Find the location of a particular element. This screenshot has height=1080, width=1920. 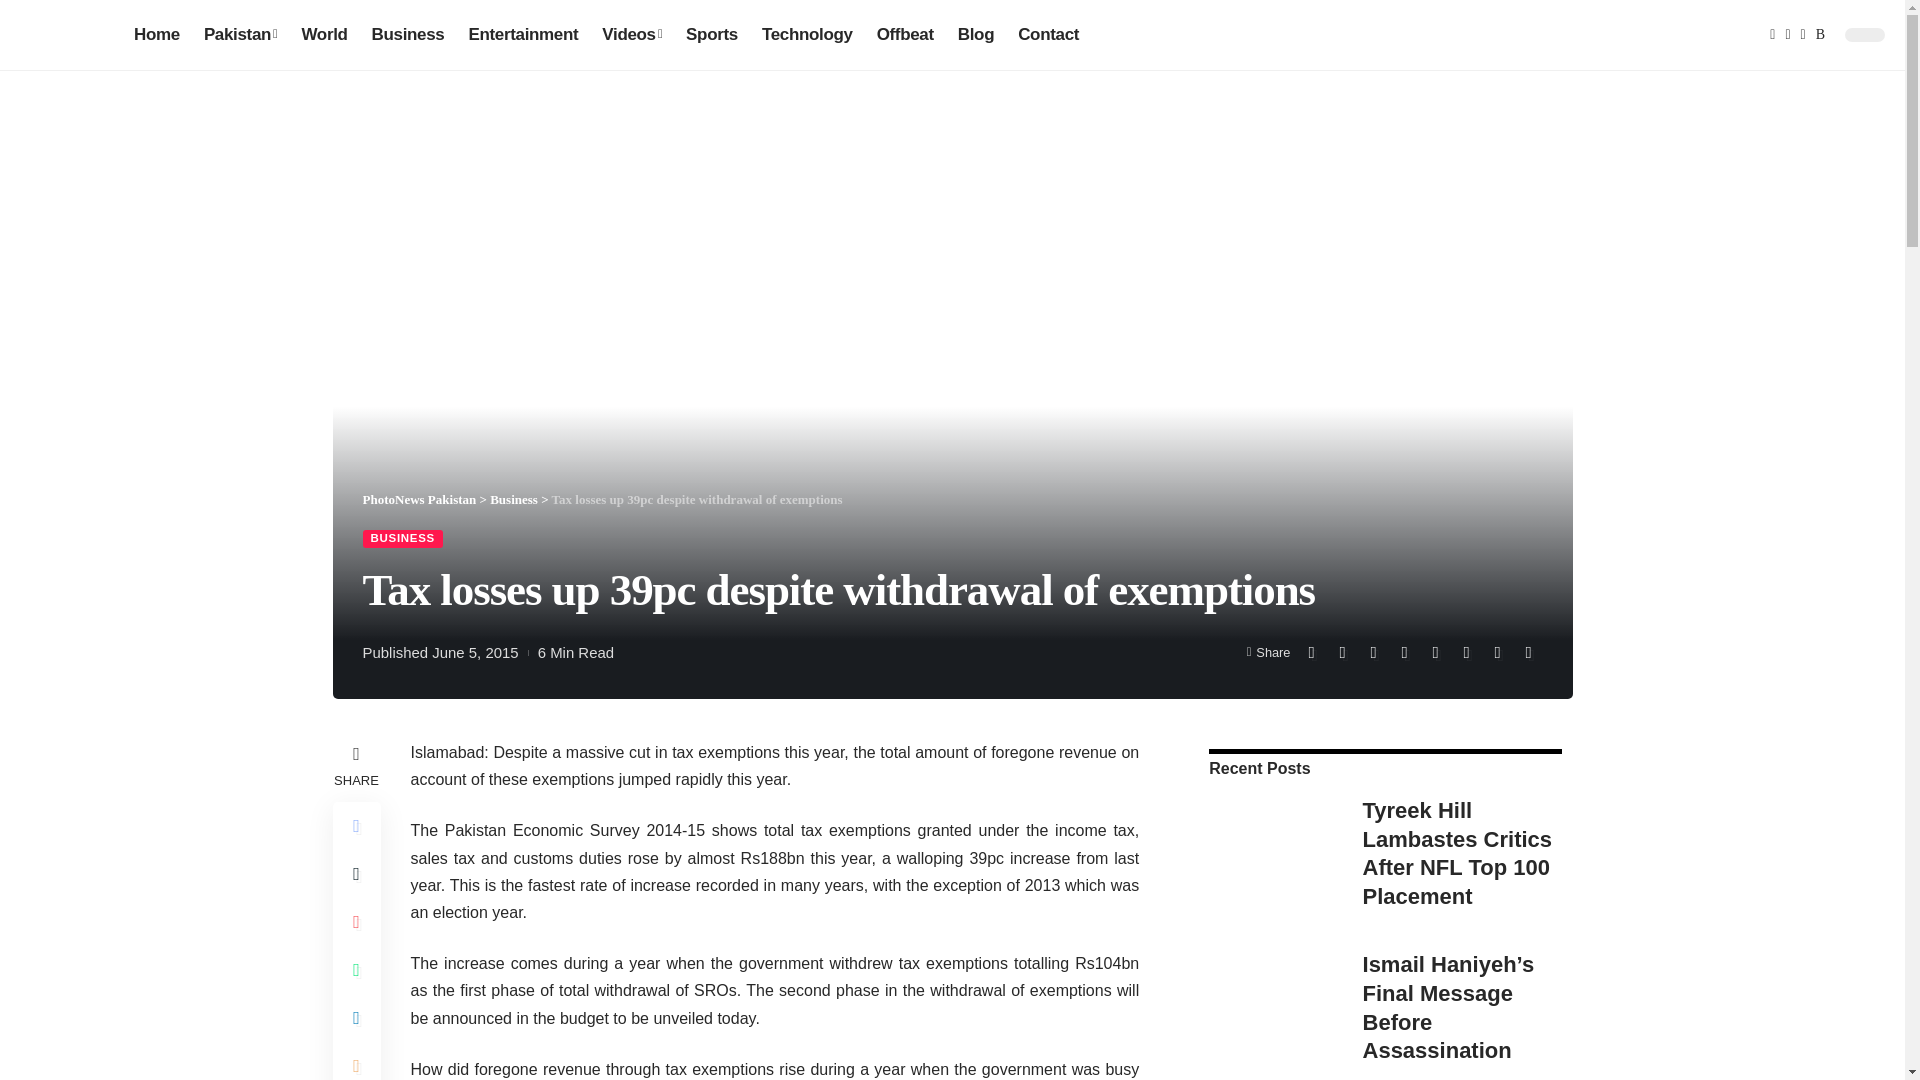

Pakistan is located at coordinates (240, 34).